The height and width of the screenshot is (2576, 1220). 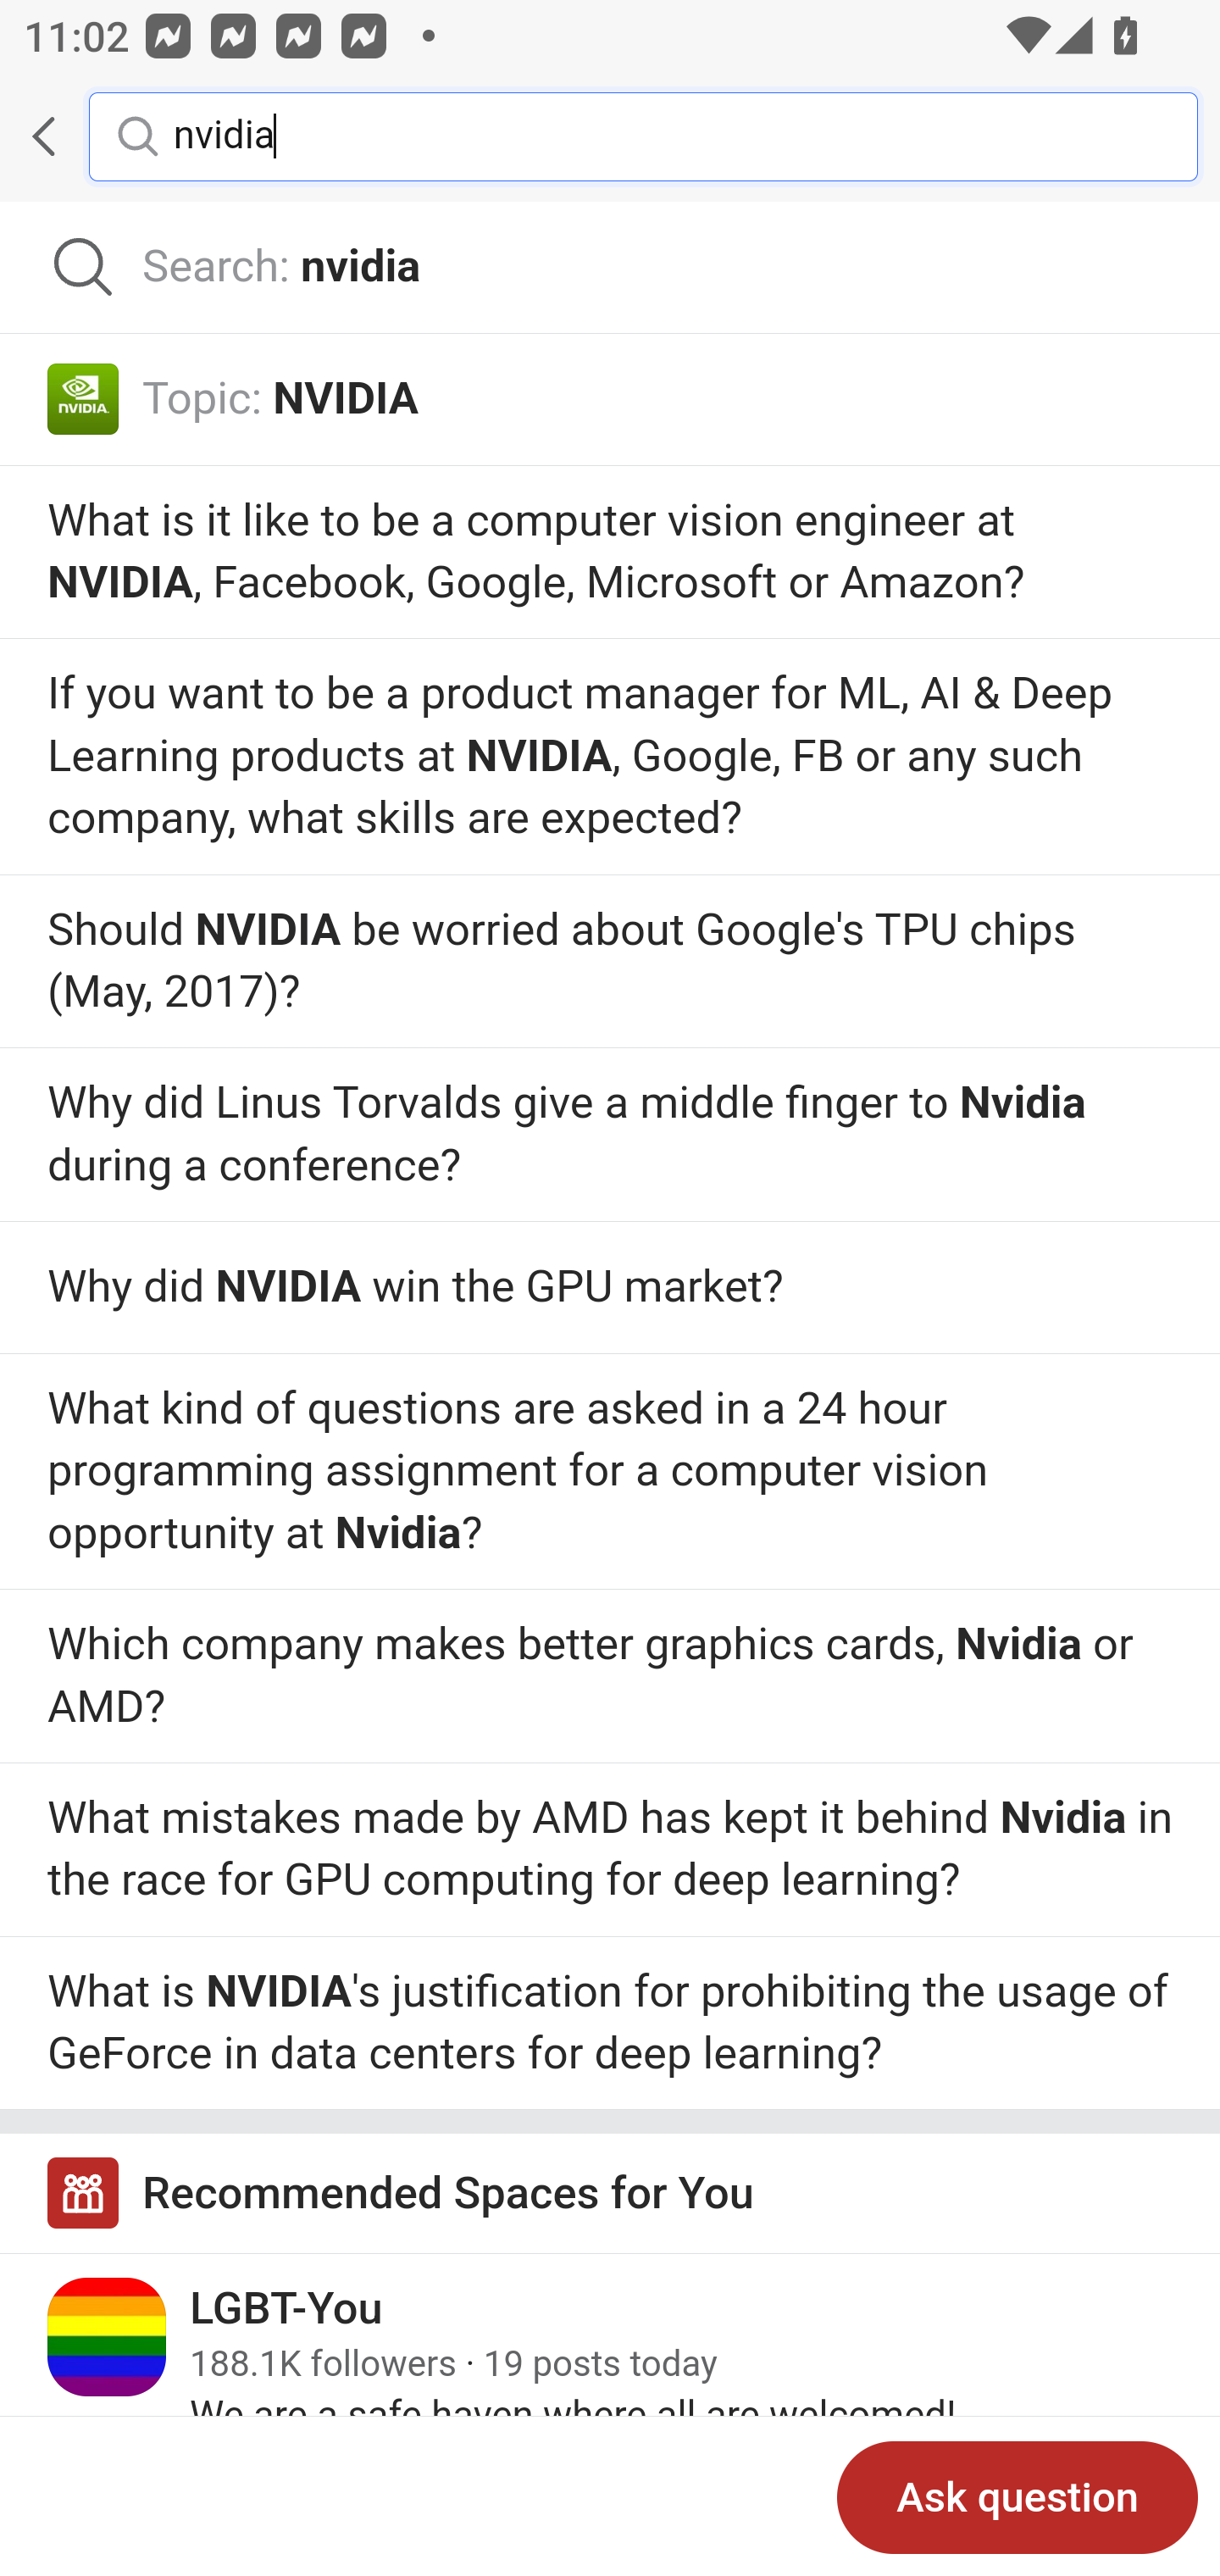 What do you see at coordinates (610, 1288) in the screenshot?
I see `Why did NVIDIA win the GPU market?` at bounding box center [610, 1288].